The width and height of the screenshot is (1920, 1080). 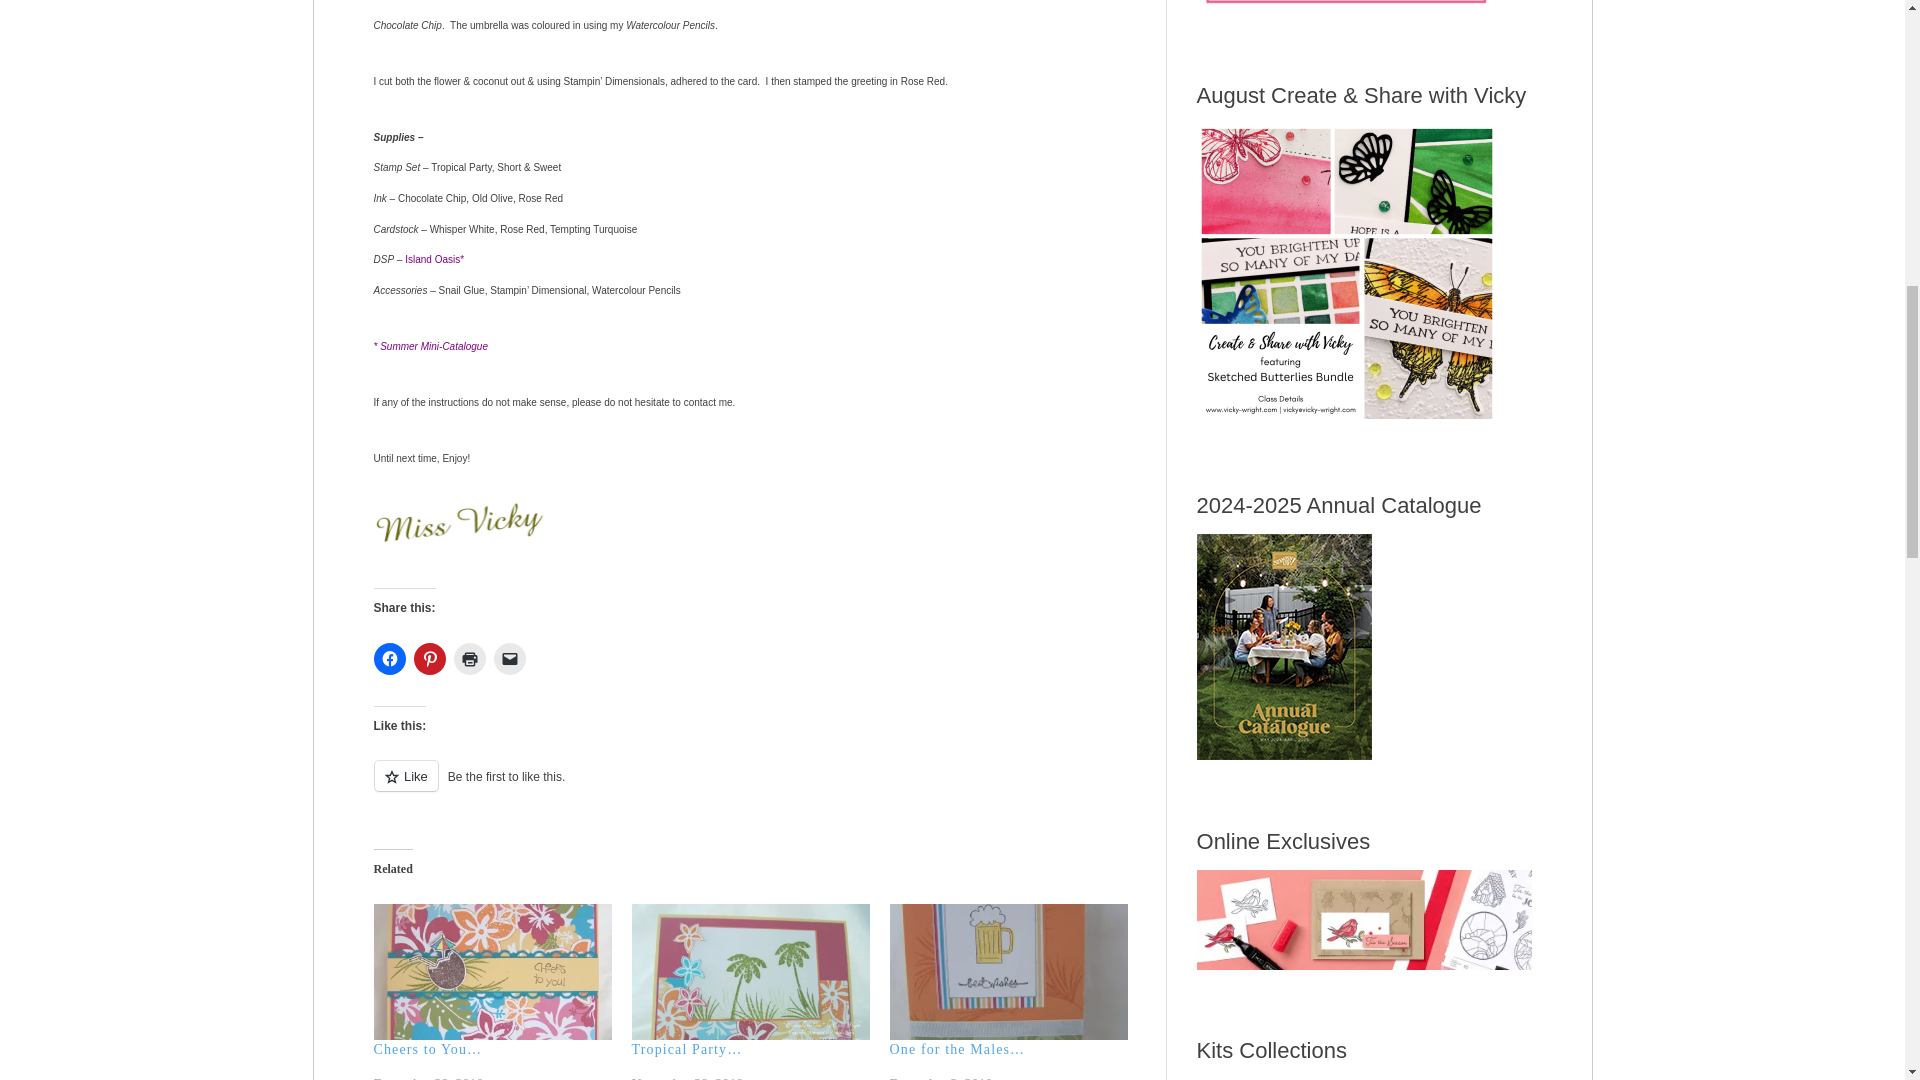 I want to click on Click to share on Pinterest, so click(x=430, y=658).